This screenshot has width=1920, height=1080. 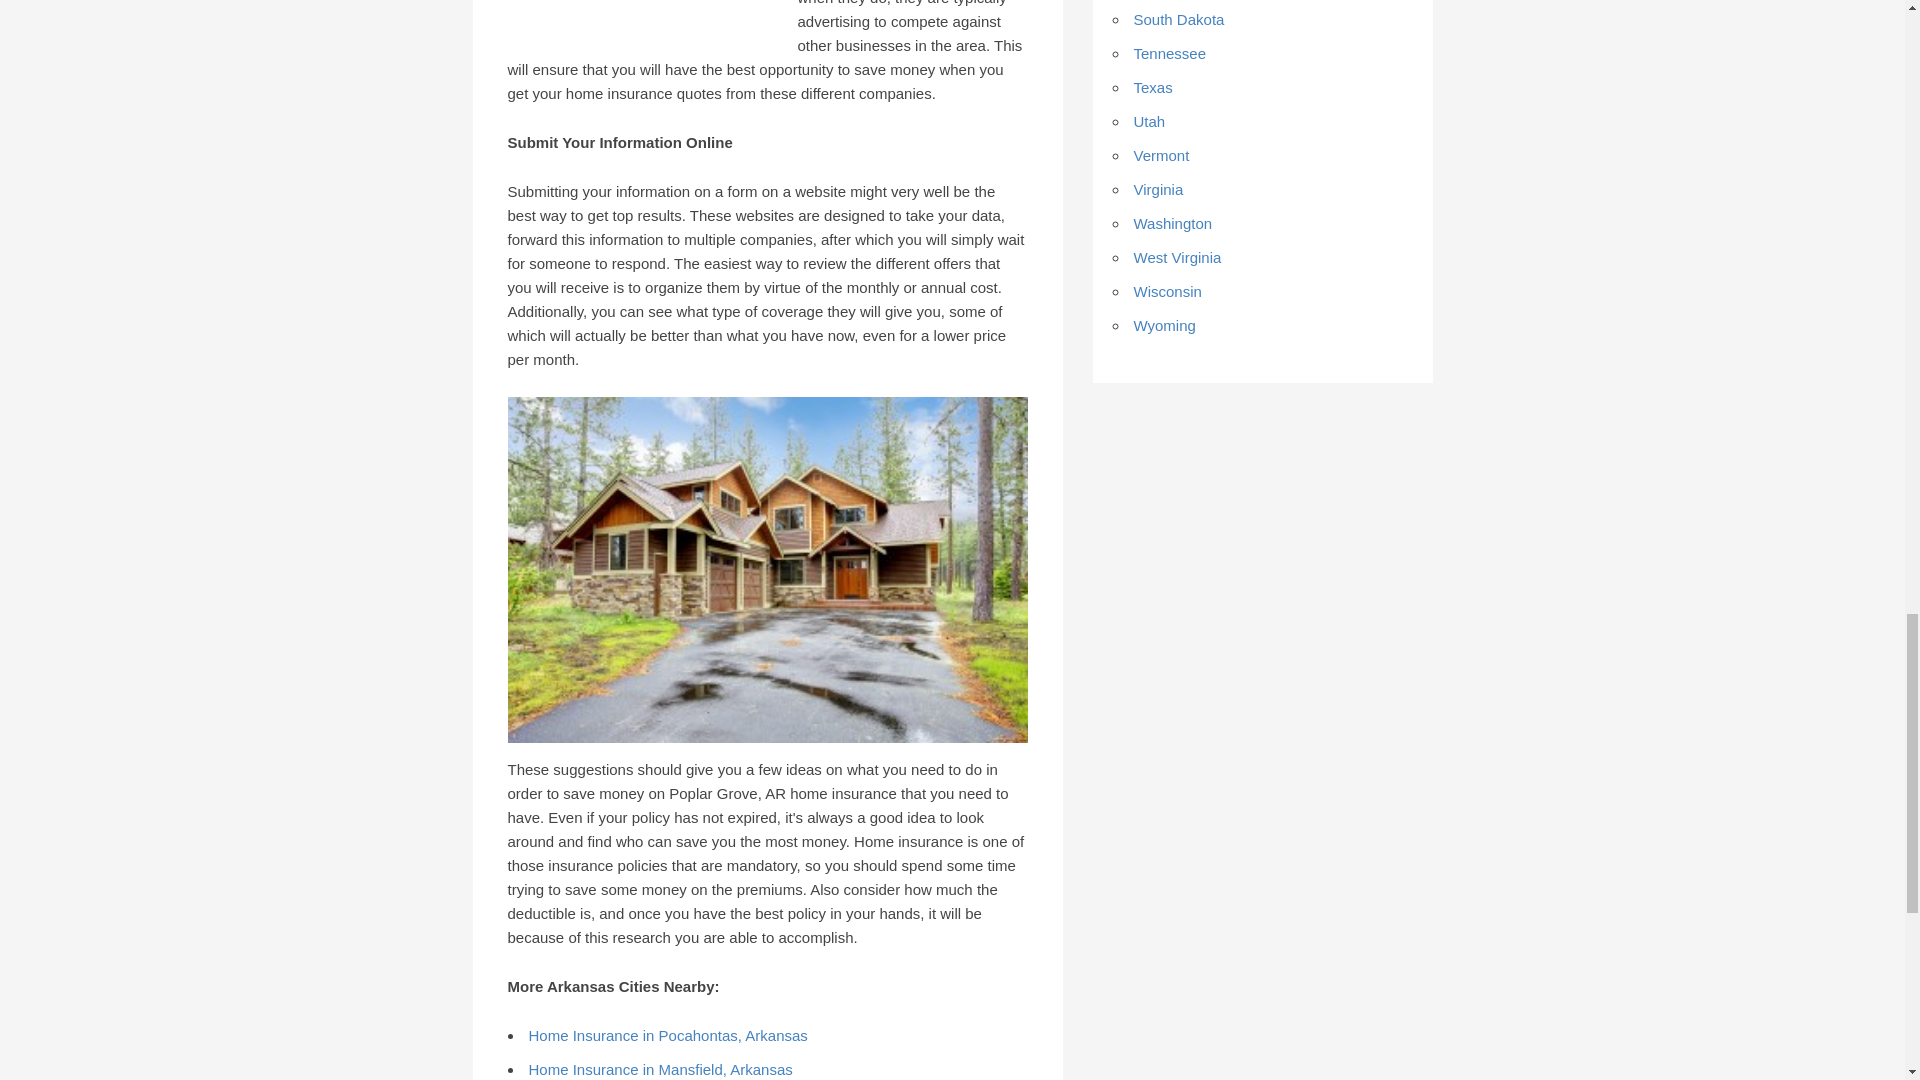 I want to click on Home Insurance in Mansfield, Arkansas, so click(x=660, y=1068).